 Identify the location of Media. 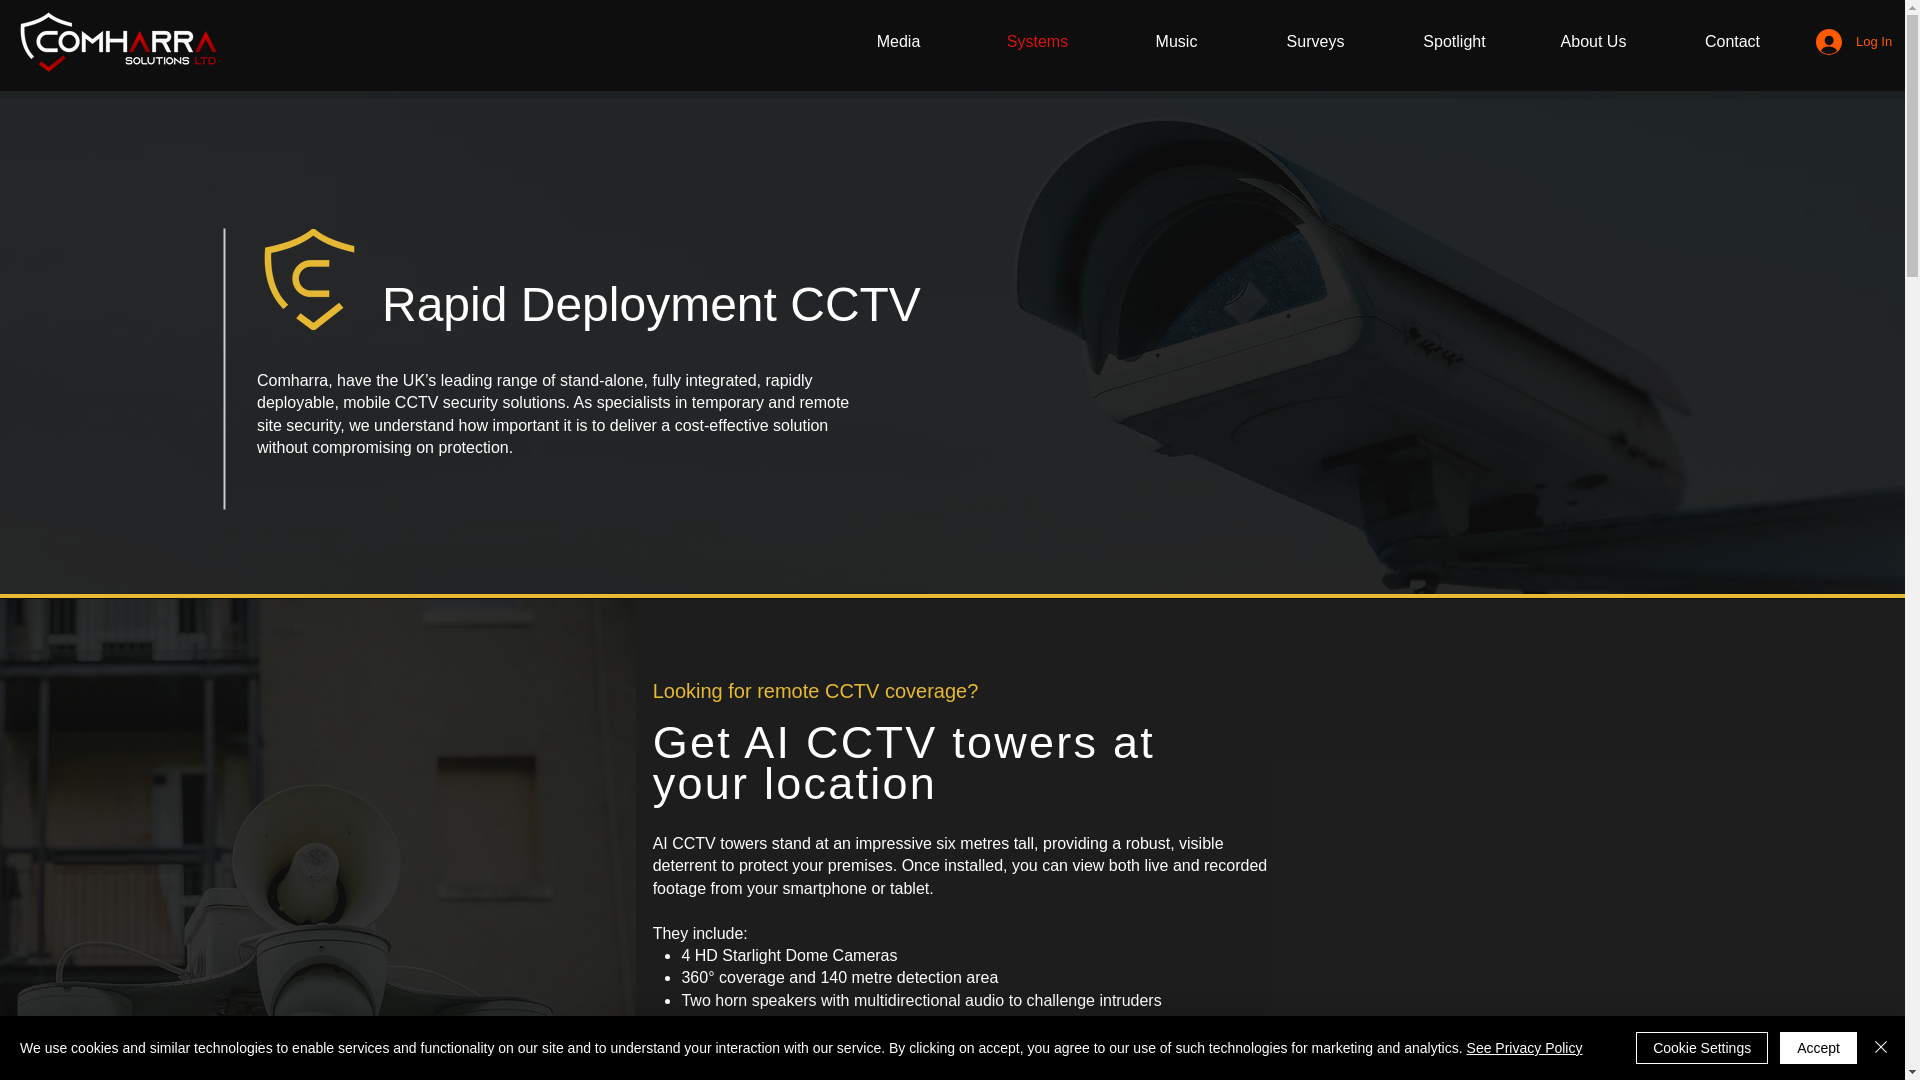
(898, 41).